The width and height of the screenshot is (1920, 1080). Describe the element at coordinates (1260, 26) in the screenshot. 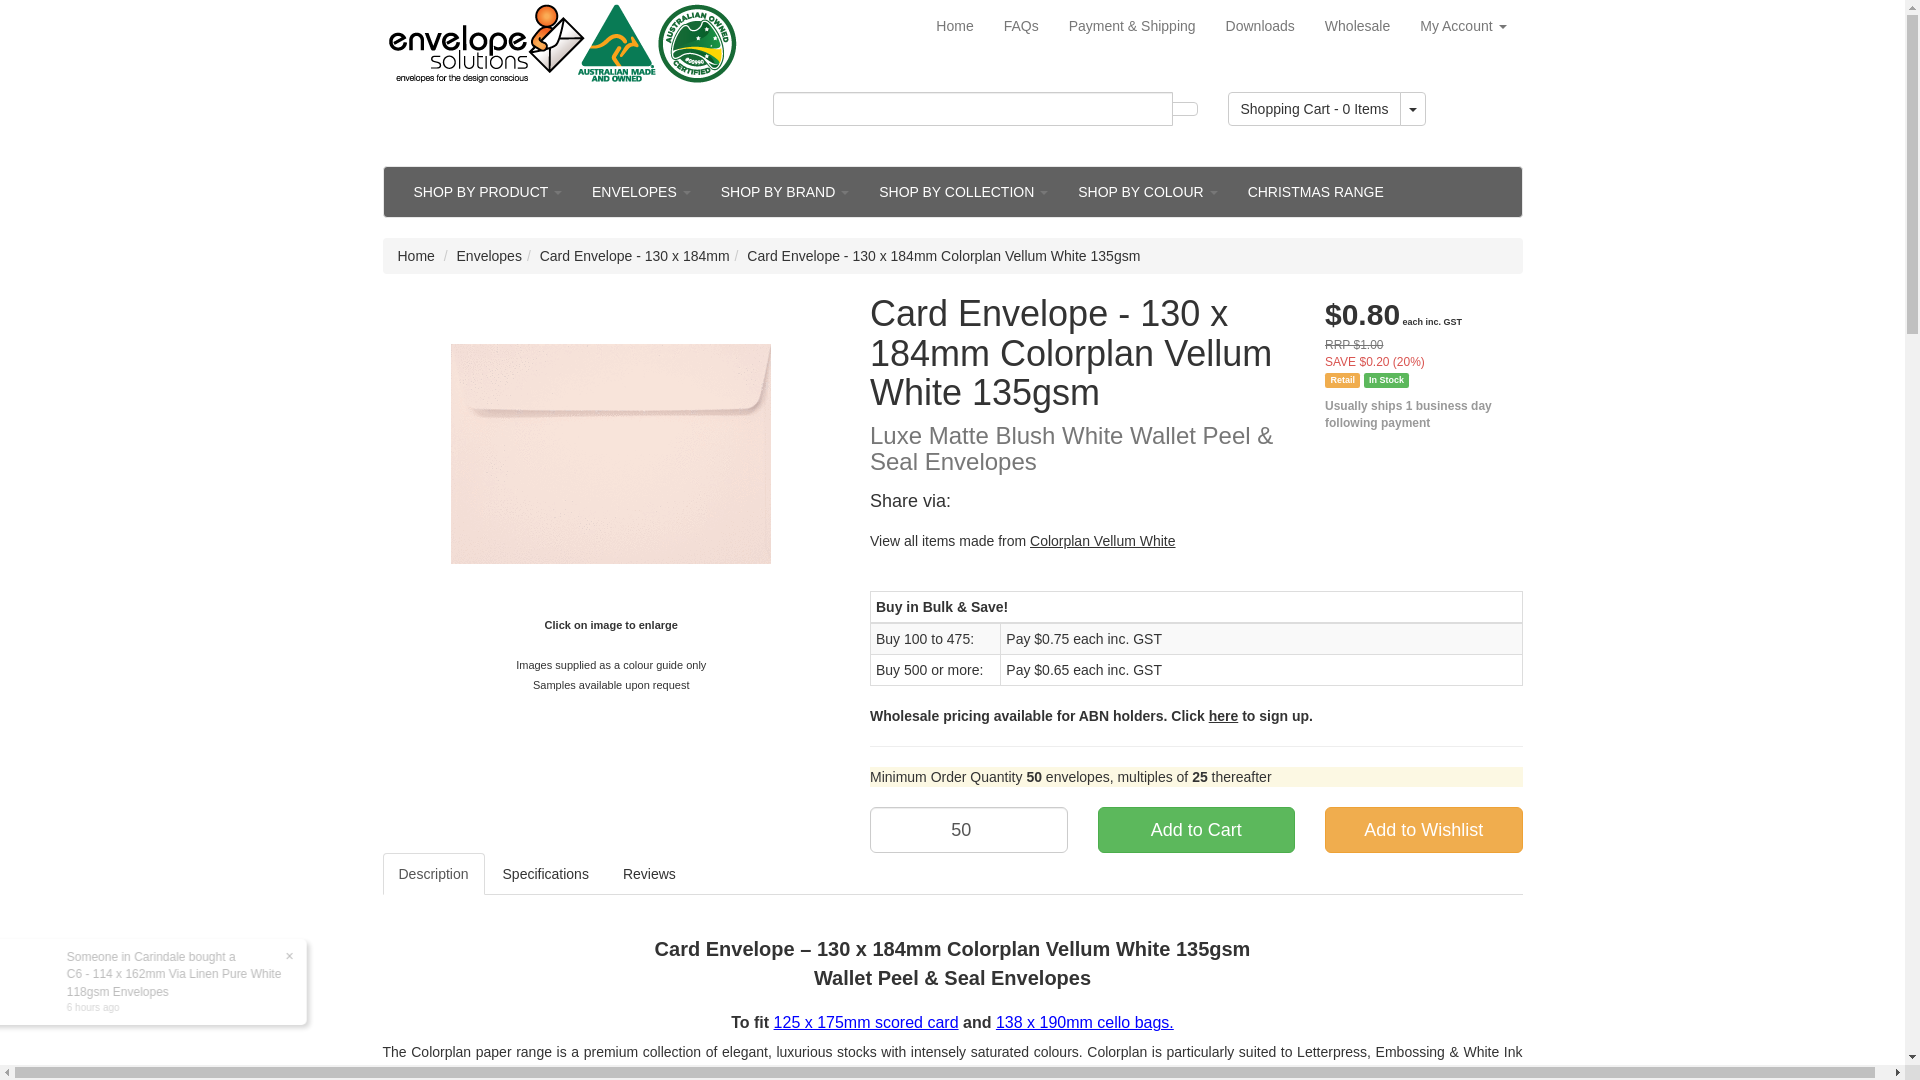

I see `Downloads` at that location.